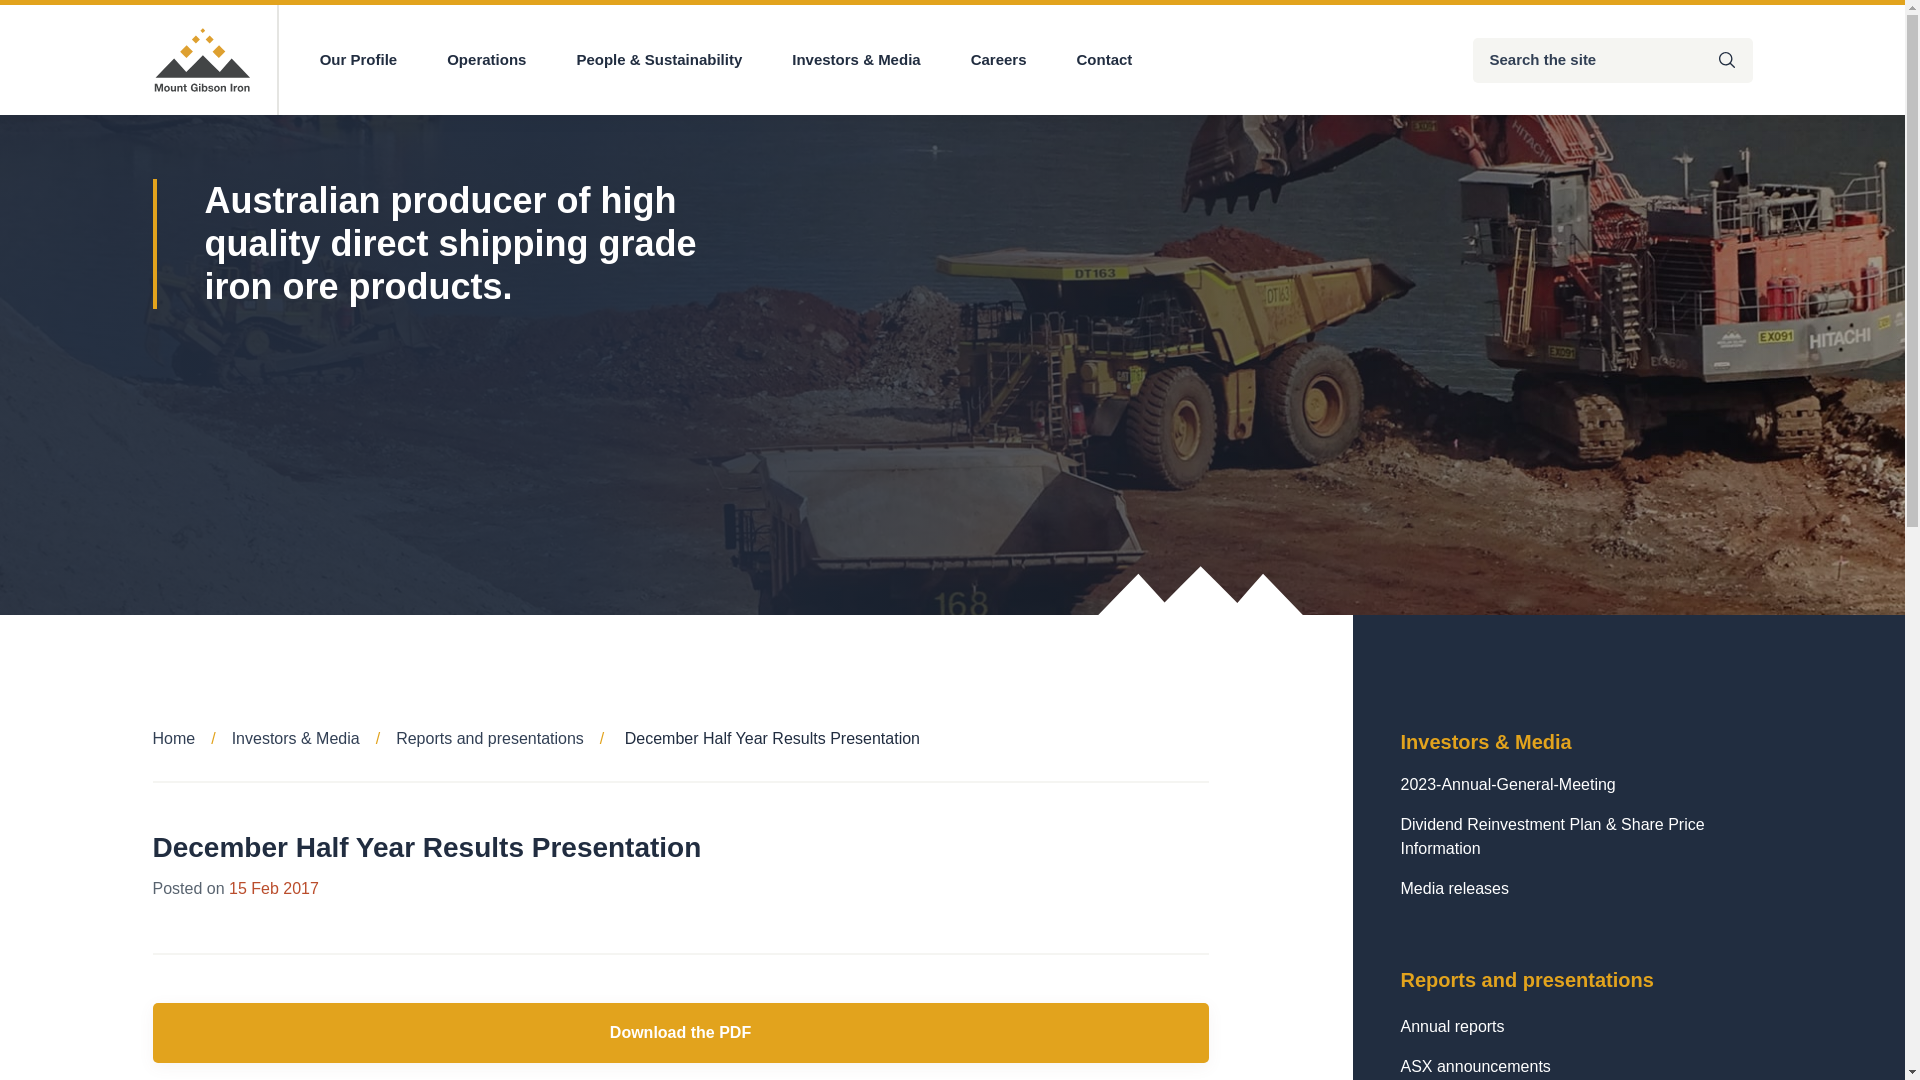  What do you see at coordinates (486, 60) in the screenshot?
I see `Operations` at bounding box center [486, 60].